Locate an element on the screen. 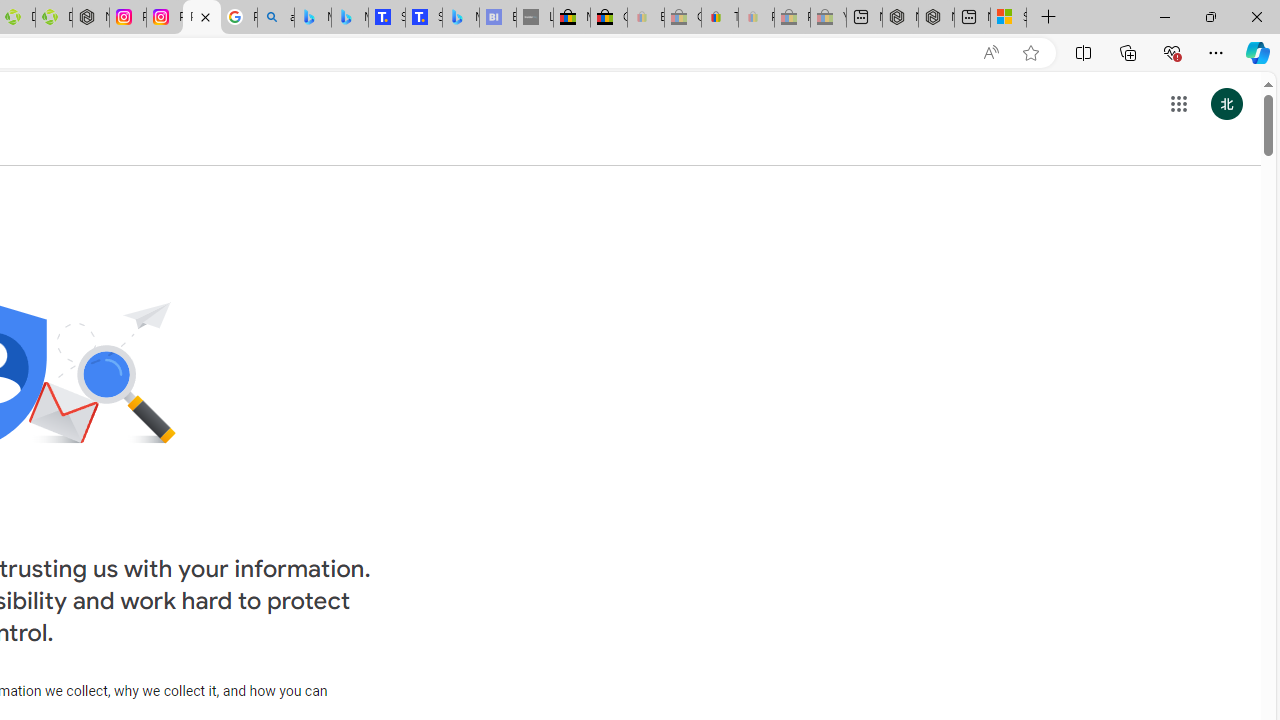 The height and width of the screenshot is (720, 1280). alabama high school quarterback dies - Search is located at coordinates (276, 18).